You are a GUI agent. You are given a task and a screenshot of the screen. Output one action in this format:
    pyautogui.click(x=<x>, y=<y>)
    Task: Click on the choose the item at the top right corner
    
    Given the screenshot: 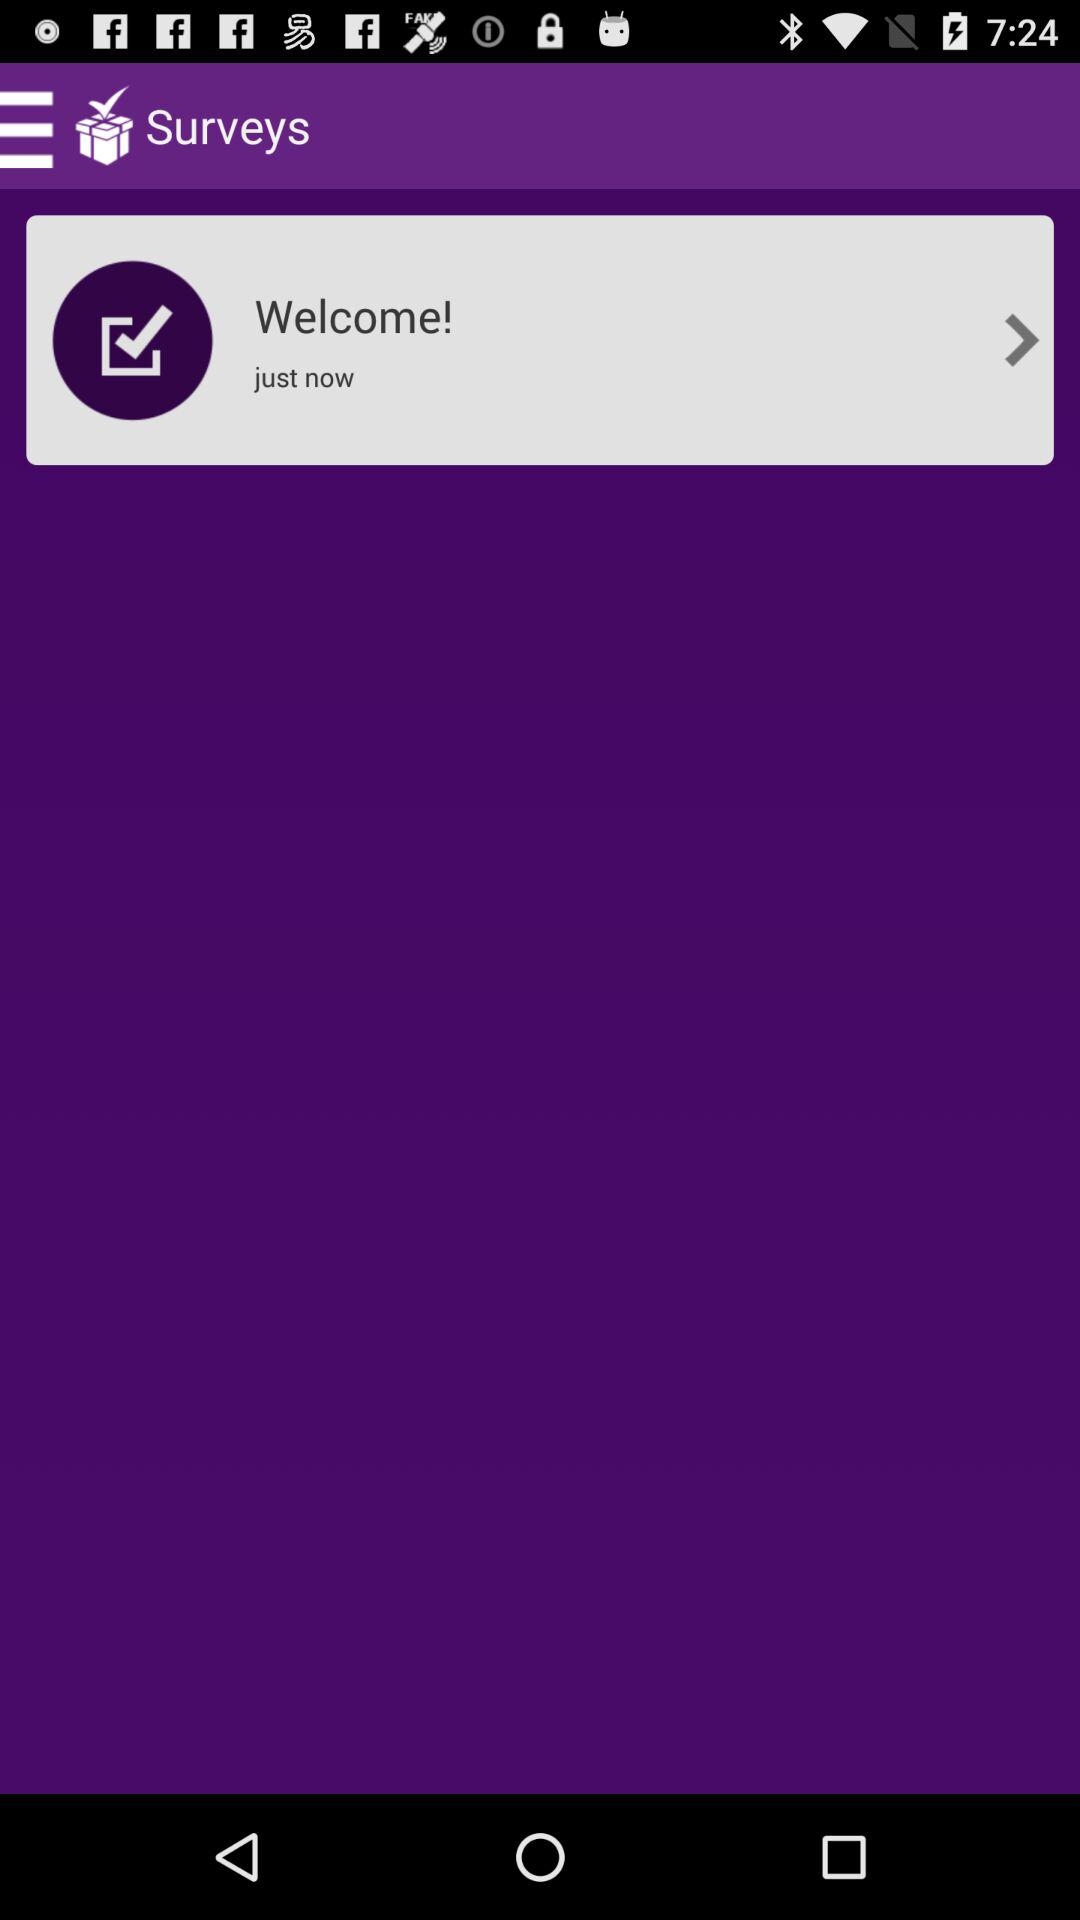 What is the action you would take?
    pyautogui.click(x=1022, y=340)
    